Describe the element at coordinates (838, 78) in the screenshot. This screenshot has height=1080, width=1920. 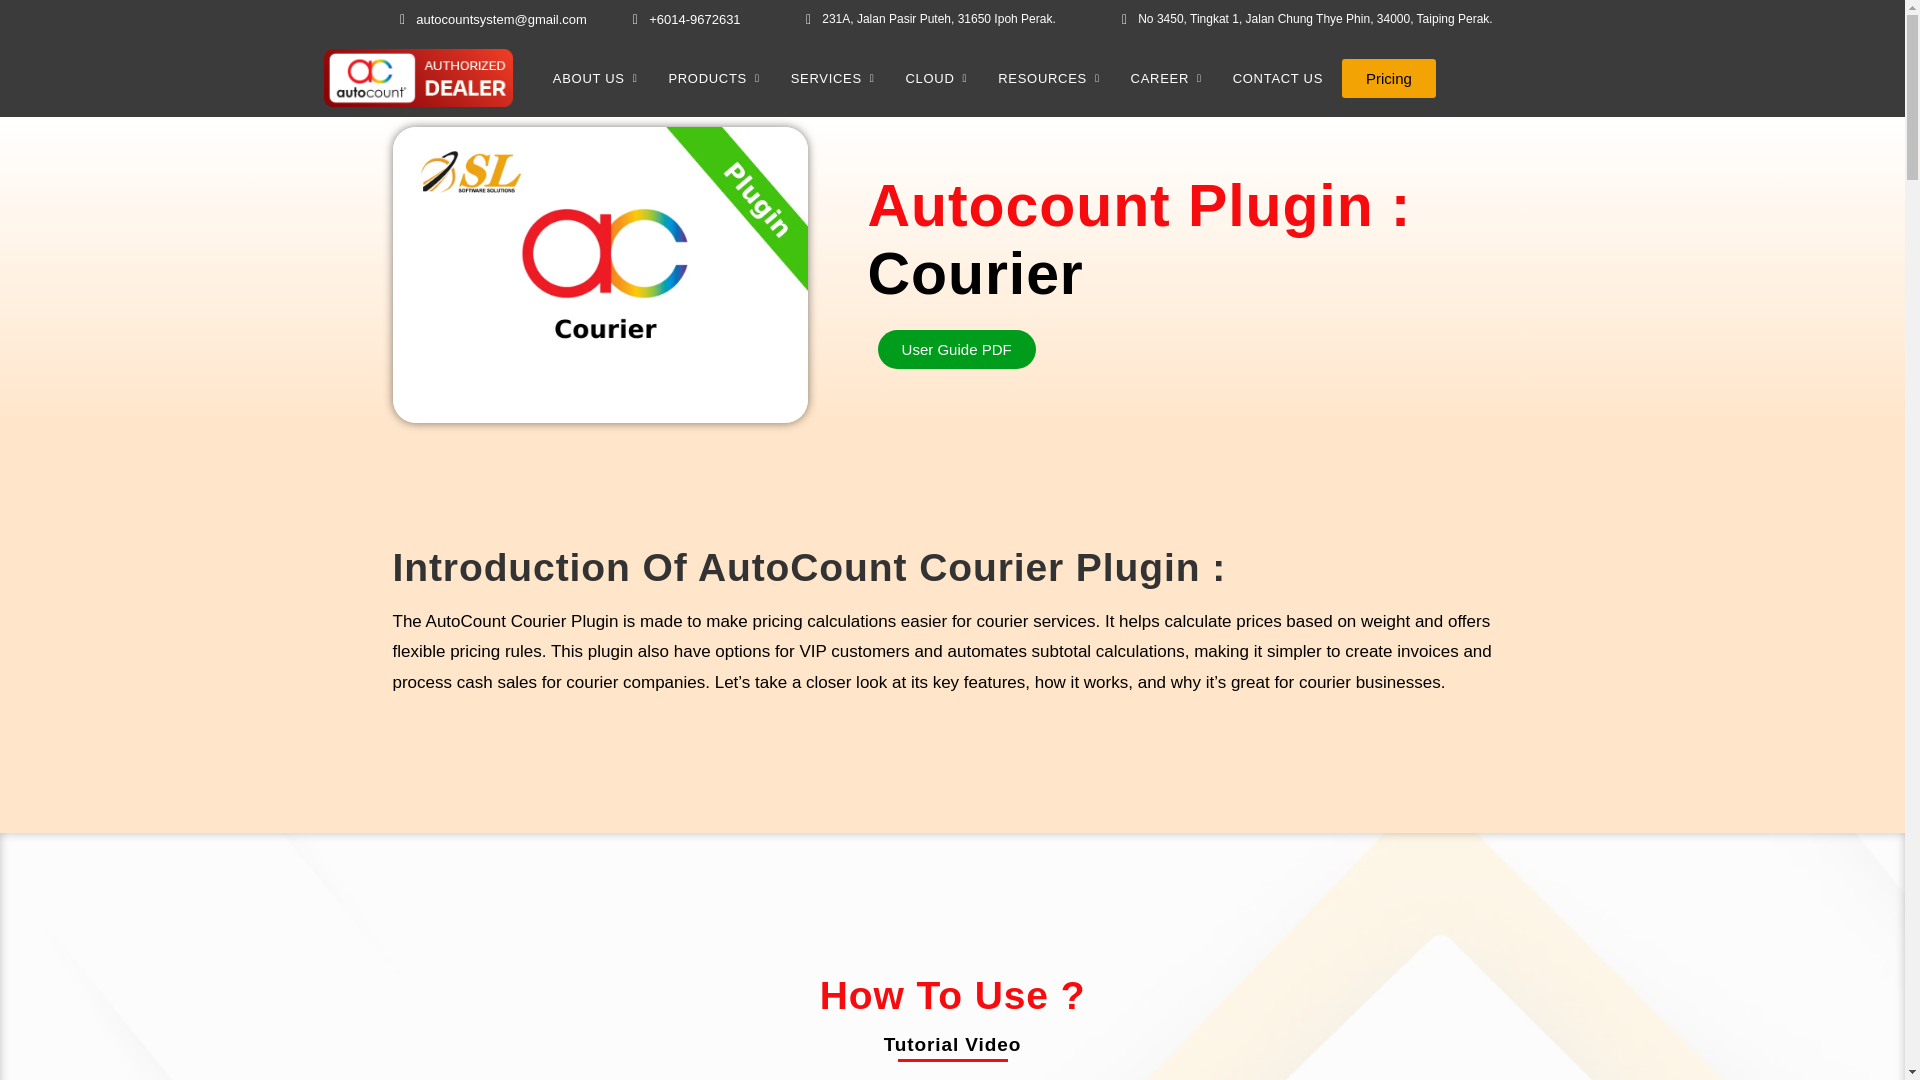
I see `SERVICES` at that location.